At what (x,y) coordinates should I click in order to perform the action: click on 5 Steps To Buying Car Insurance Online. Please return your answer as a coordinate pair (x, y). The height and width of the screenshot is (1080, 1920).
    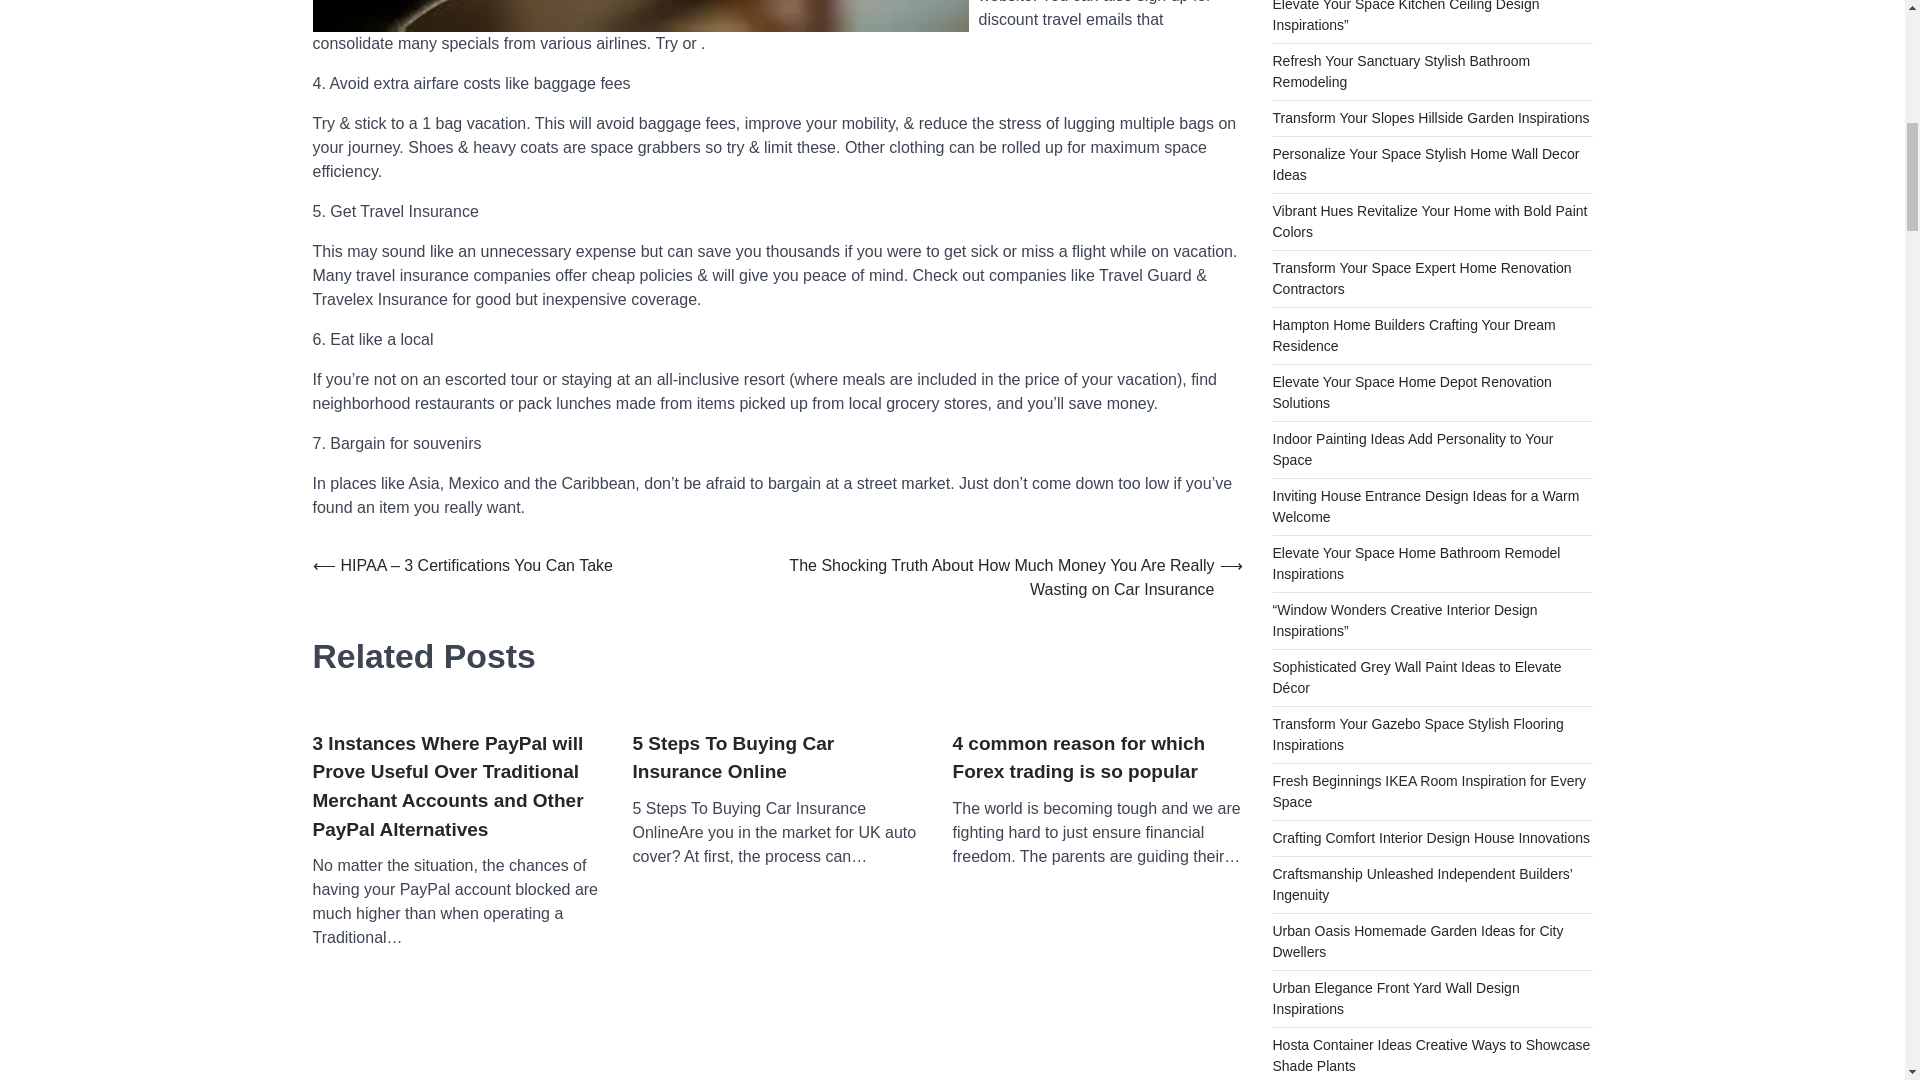
    Looking at the image, I should click on (776, 758).